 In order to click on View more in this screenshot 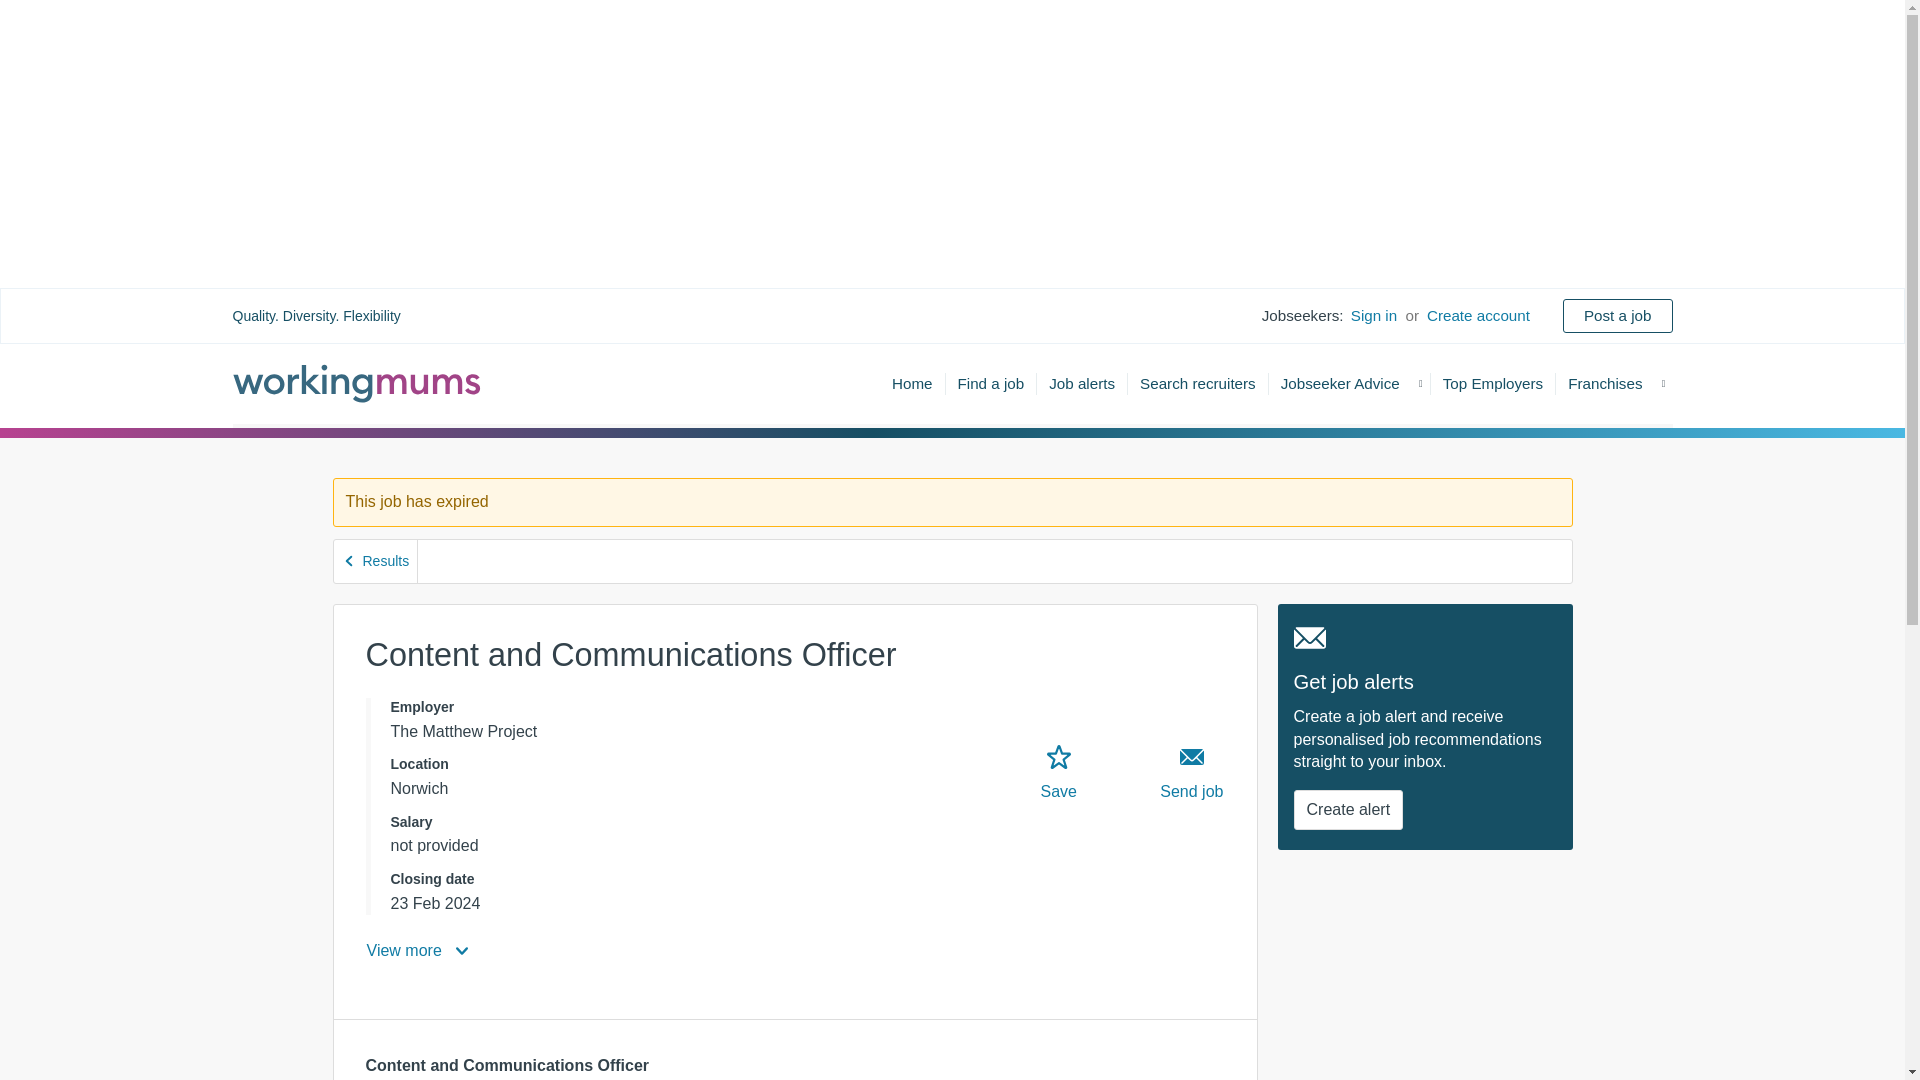, I will do `click(419, 950)`.